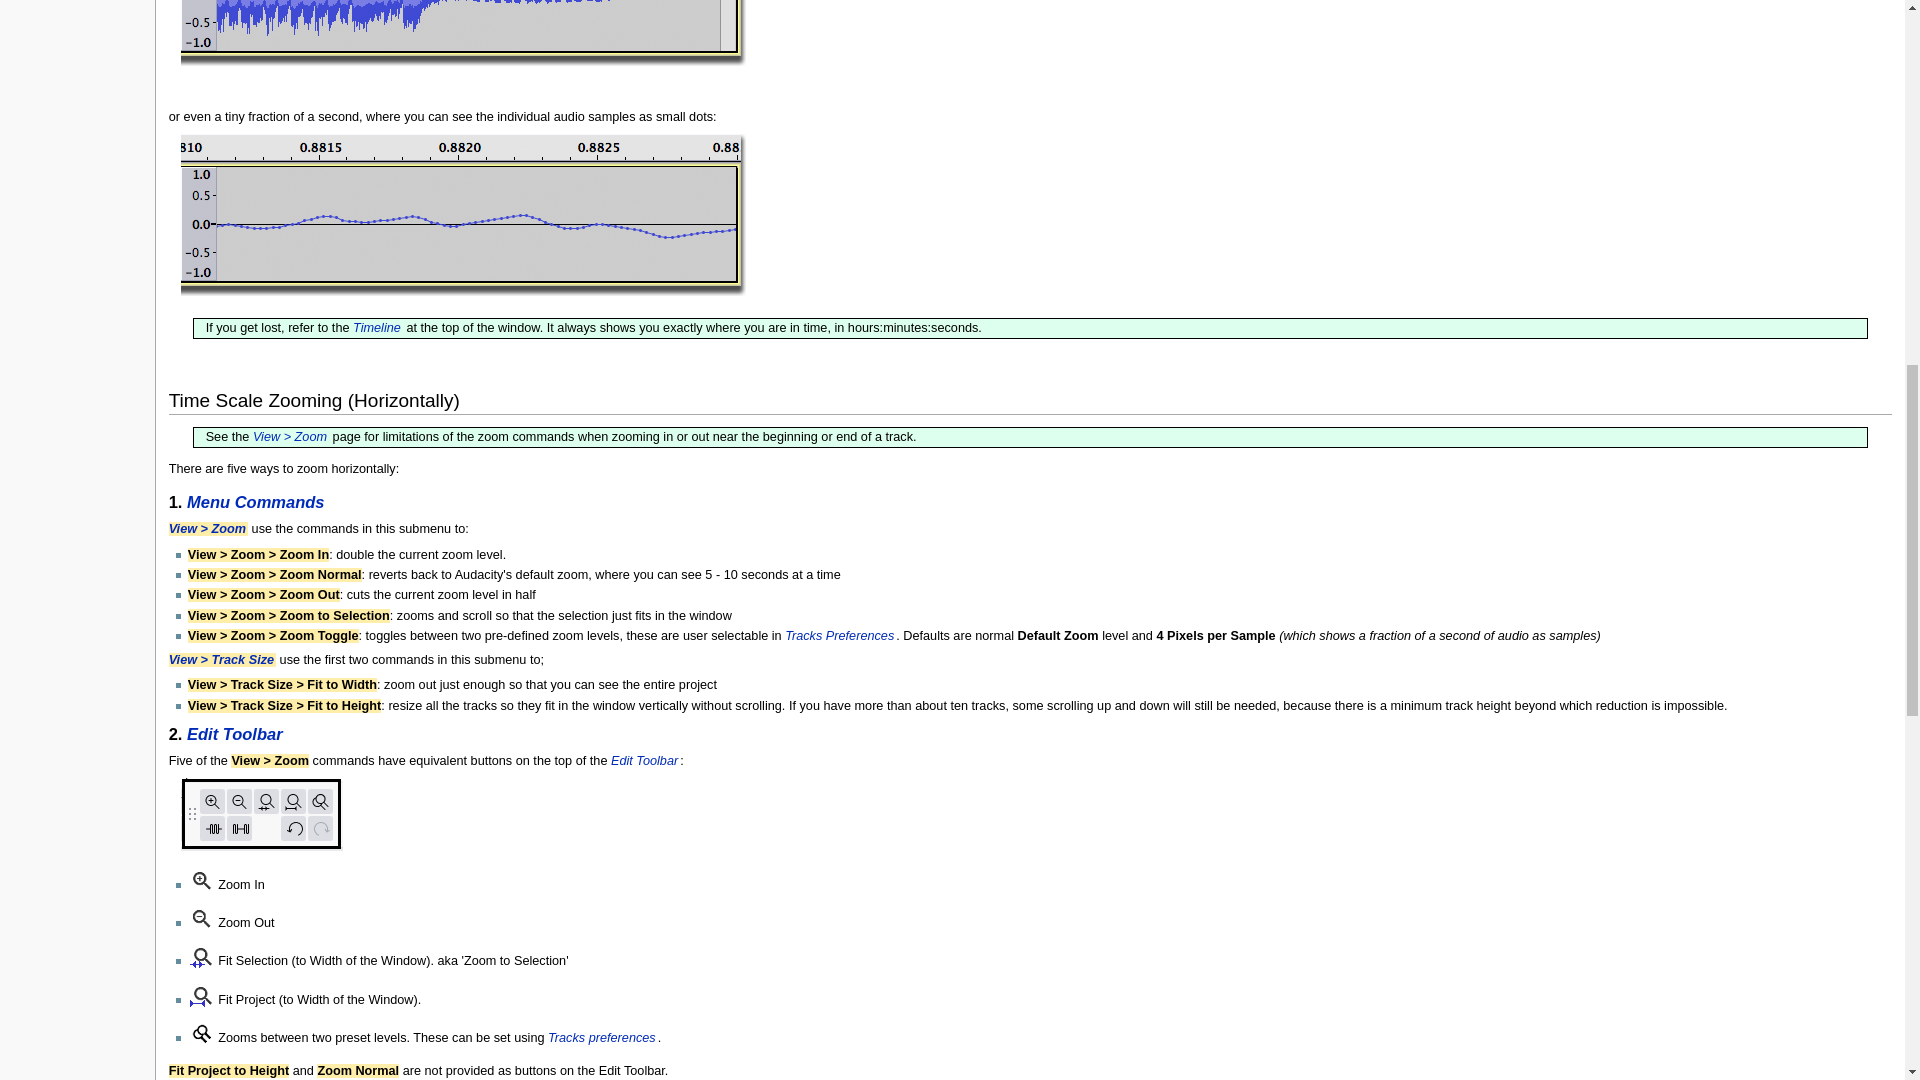 The height and width of the screenshot is (1080, 1920). What do you see at coordinates (208, 528) in the screenshot?
I see `View Menu: Zoom` at bounding box center [208, 528].